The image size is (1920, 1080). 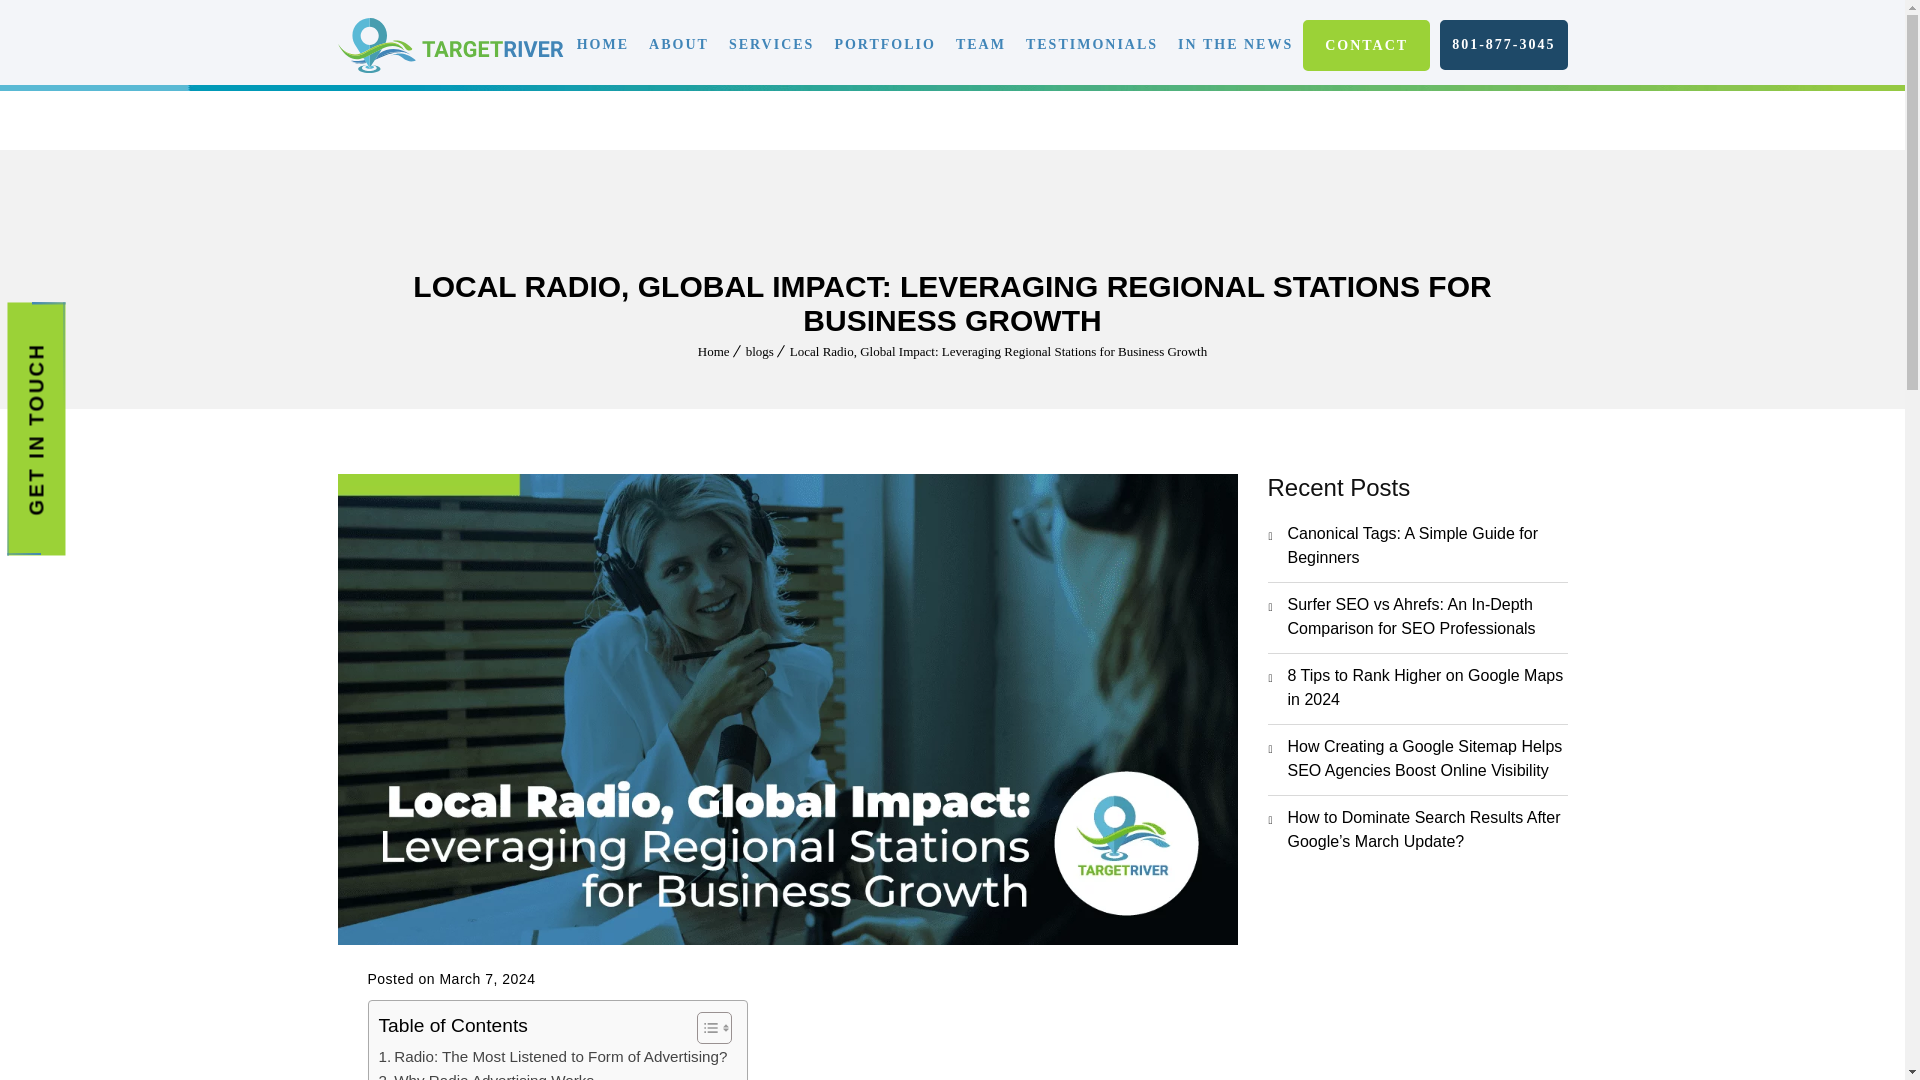 I want to click on Radio: The Most Listened to Form of Advertising?, so click(x=552, y=1057).